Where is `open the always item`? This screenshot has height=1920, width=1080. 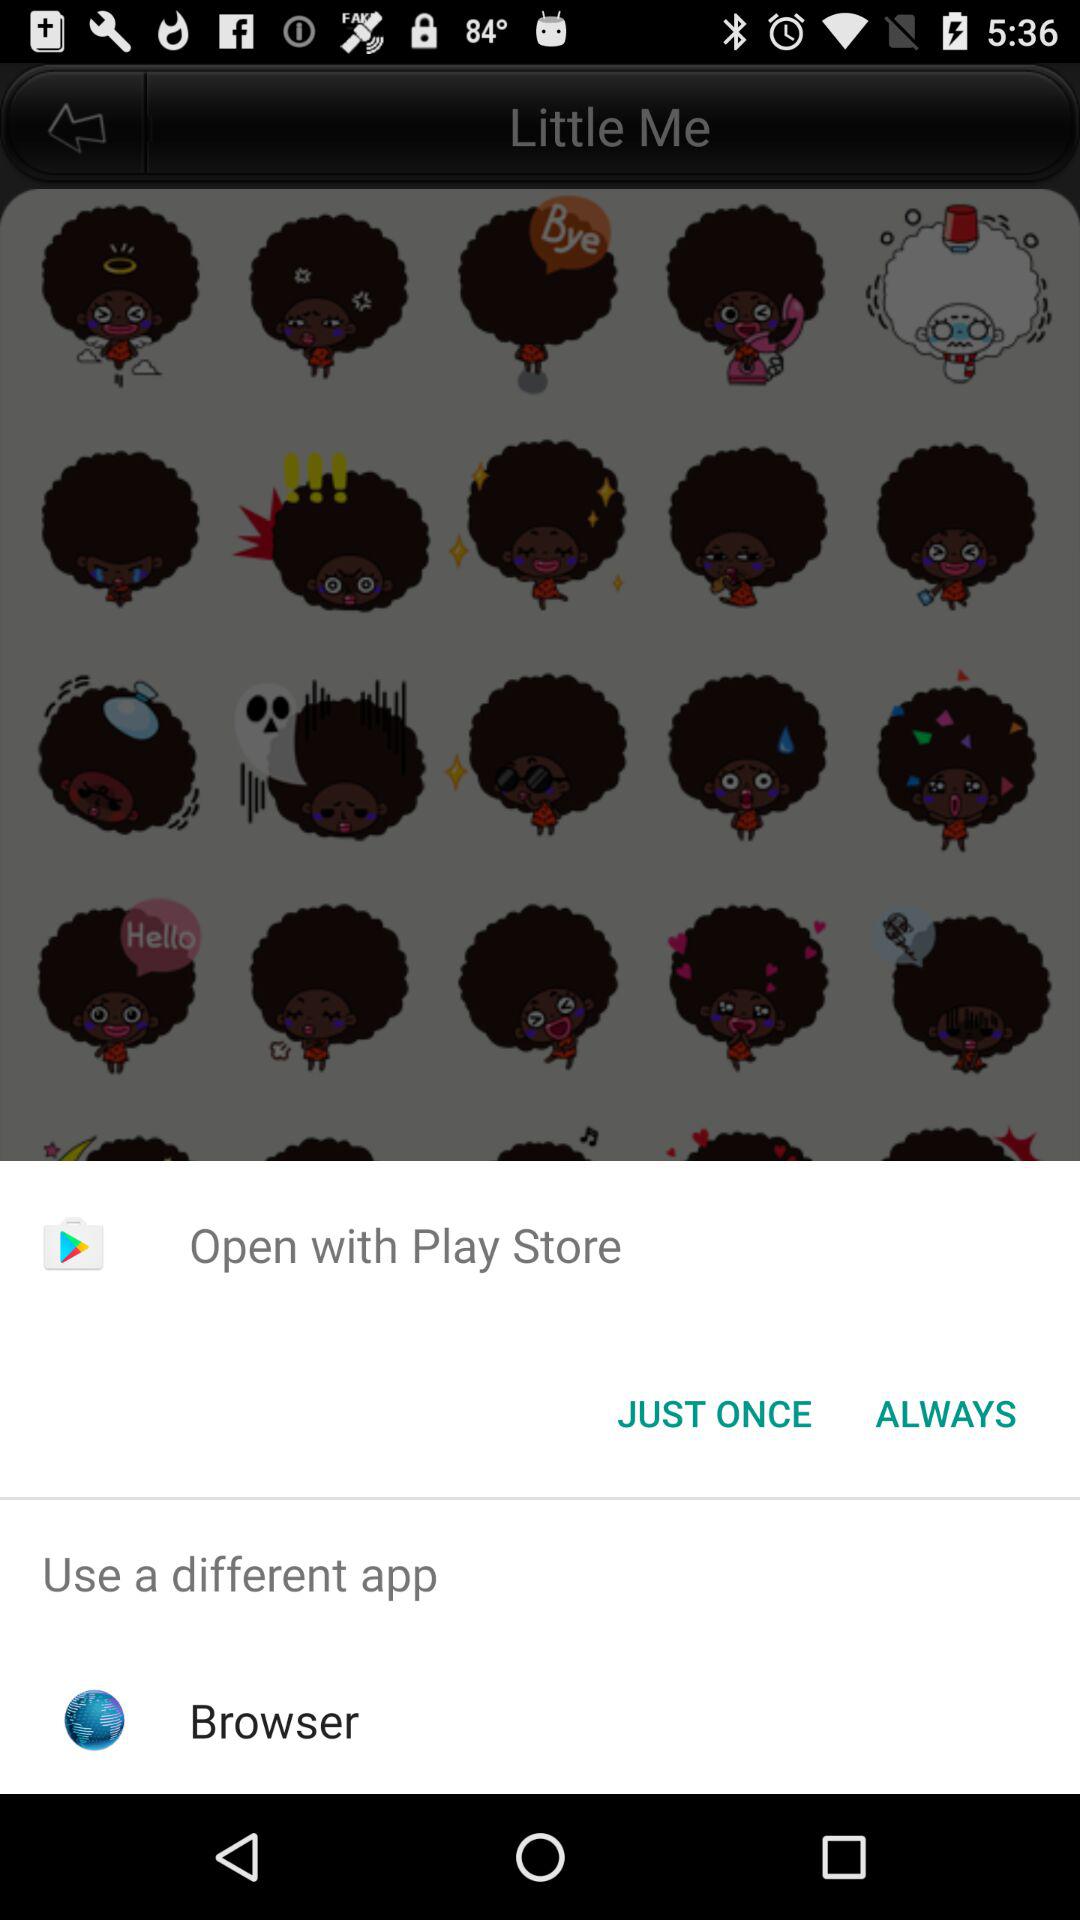 open the always item is located at coordinates (946, 1413).